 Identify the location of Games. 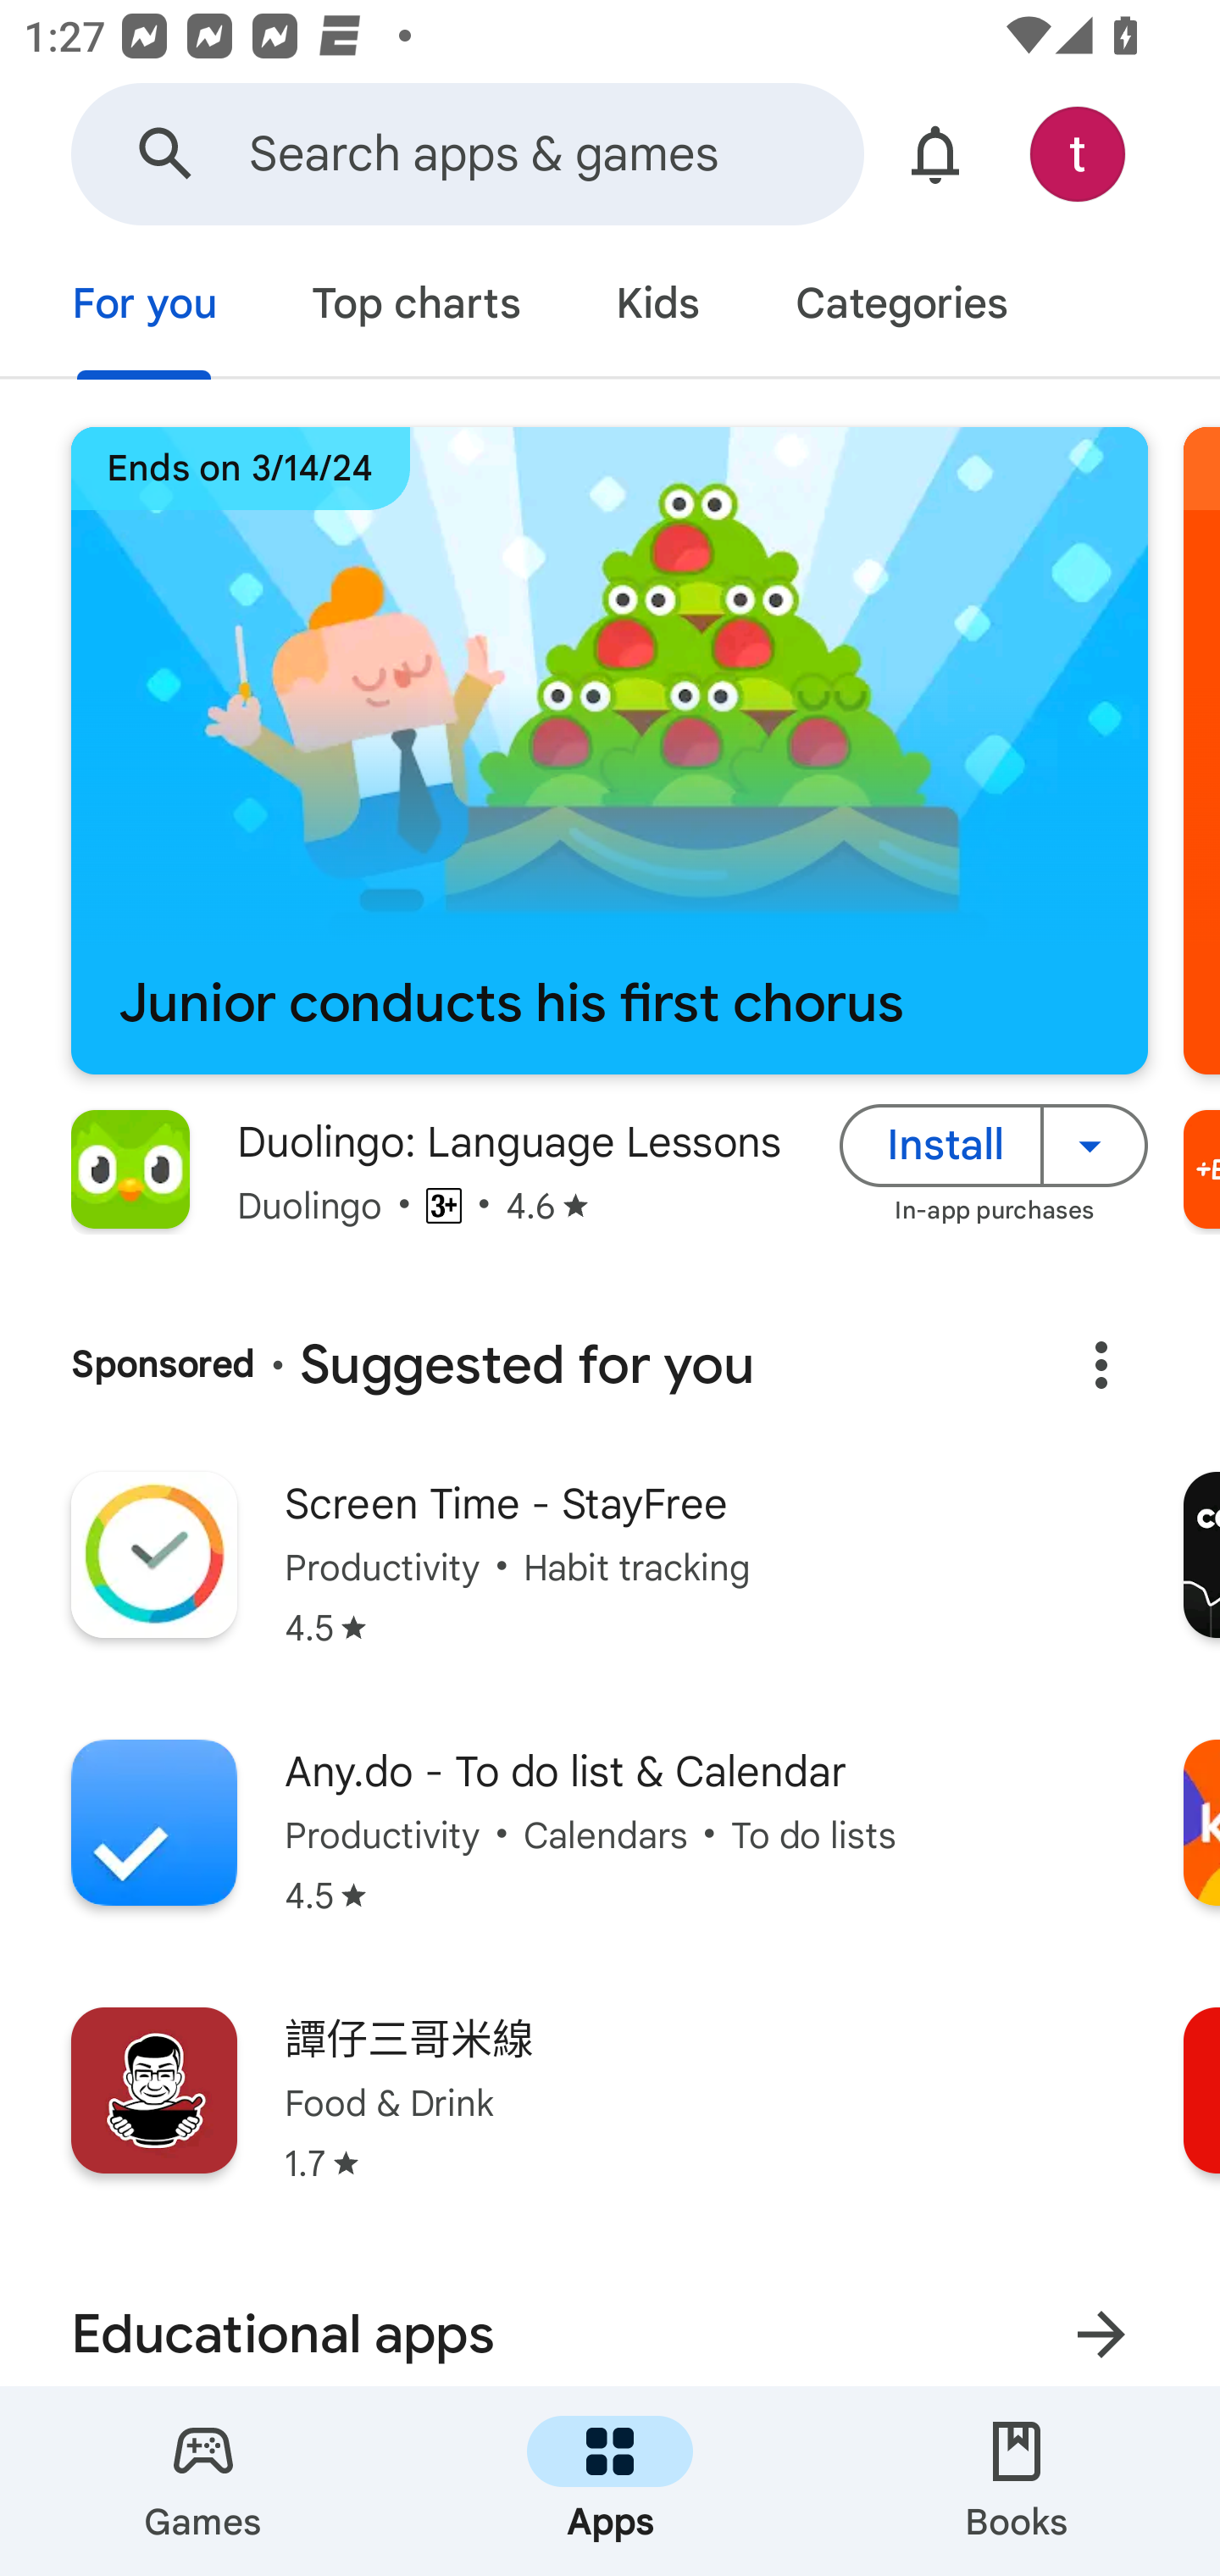
(203, 2481).